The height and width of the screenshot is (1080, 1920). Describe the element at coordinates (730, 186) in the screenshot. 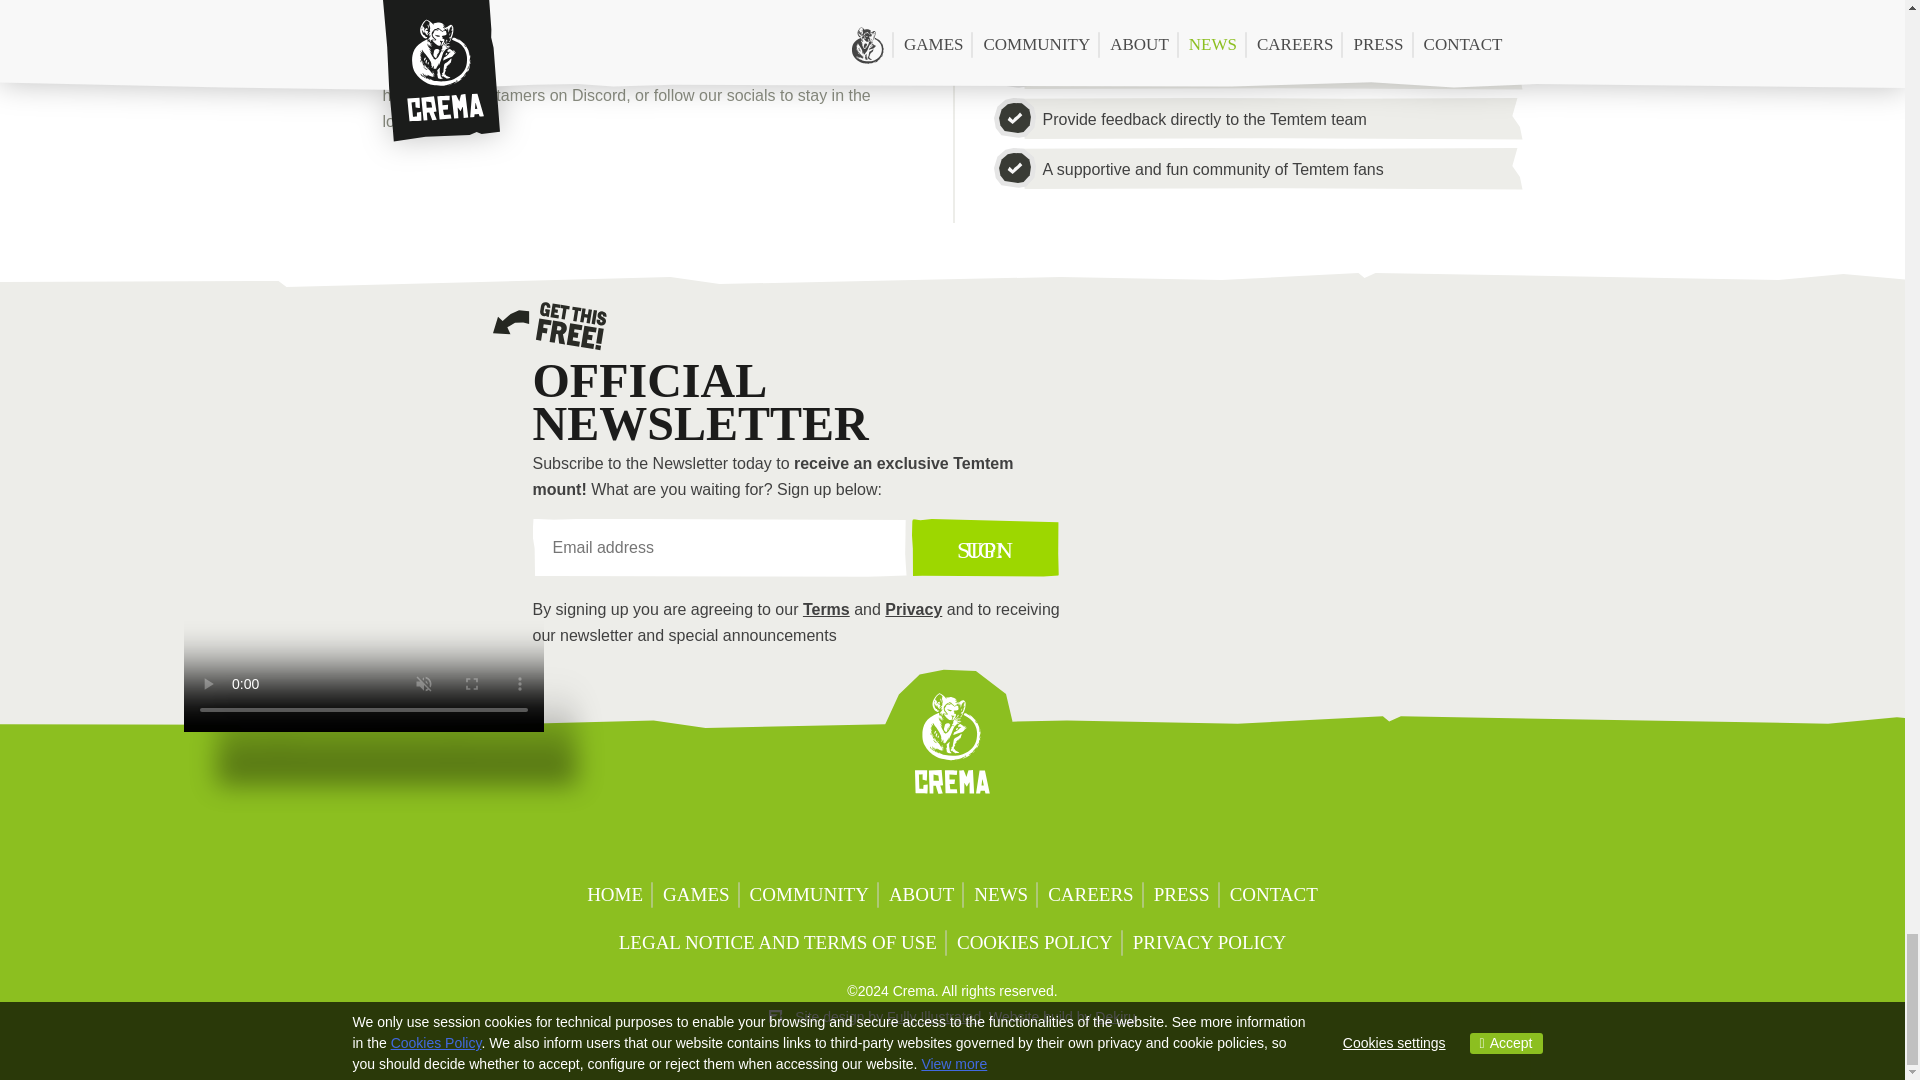

I see `YouTube` at that location.